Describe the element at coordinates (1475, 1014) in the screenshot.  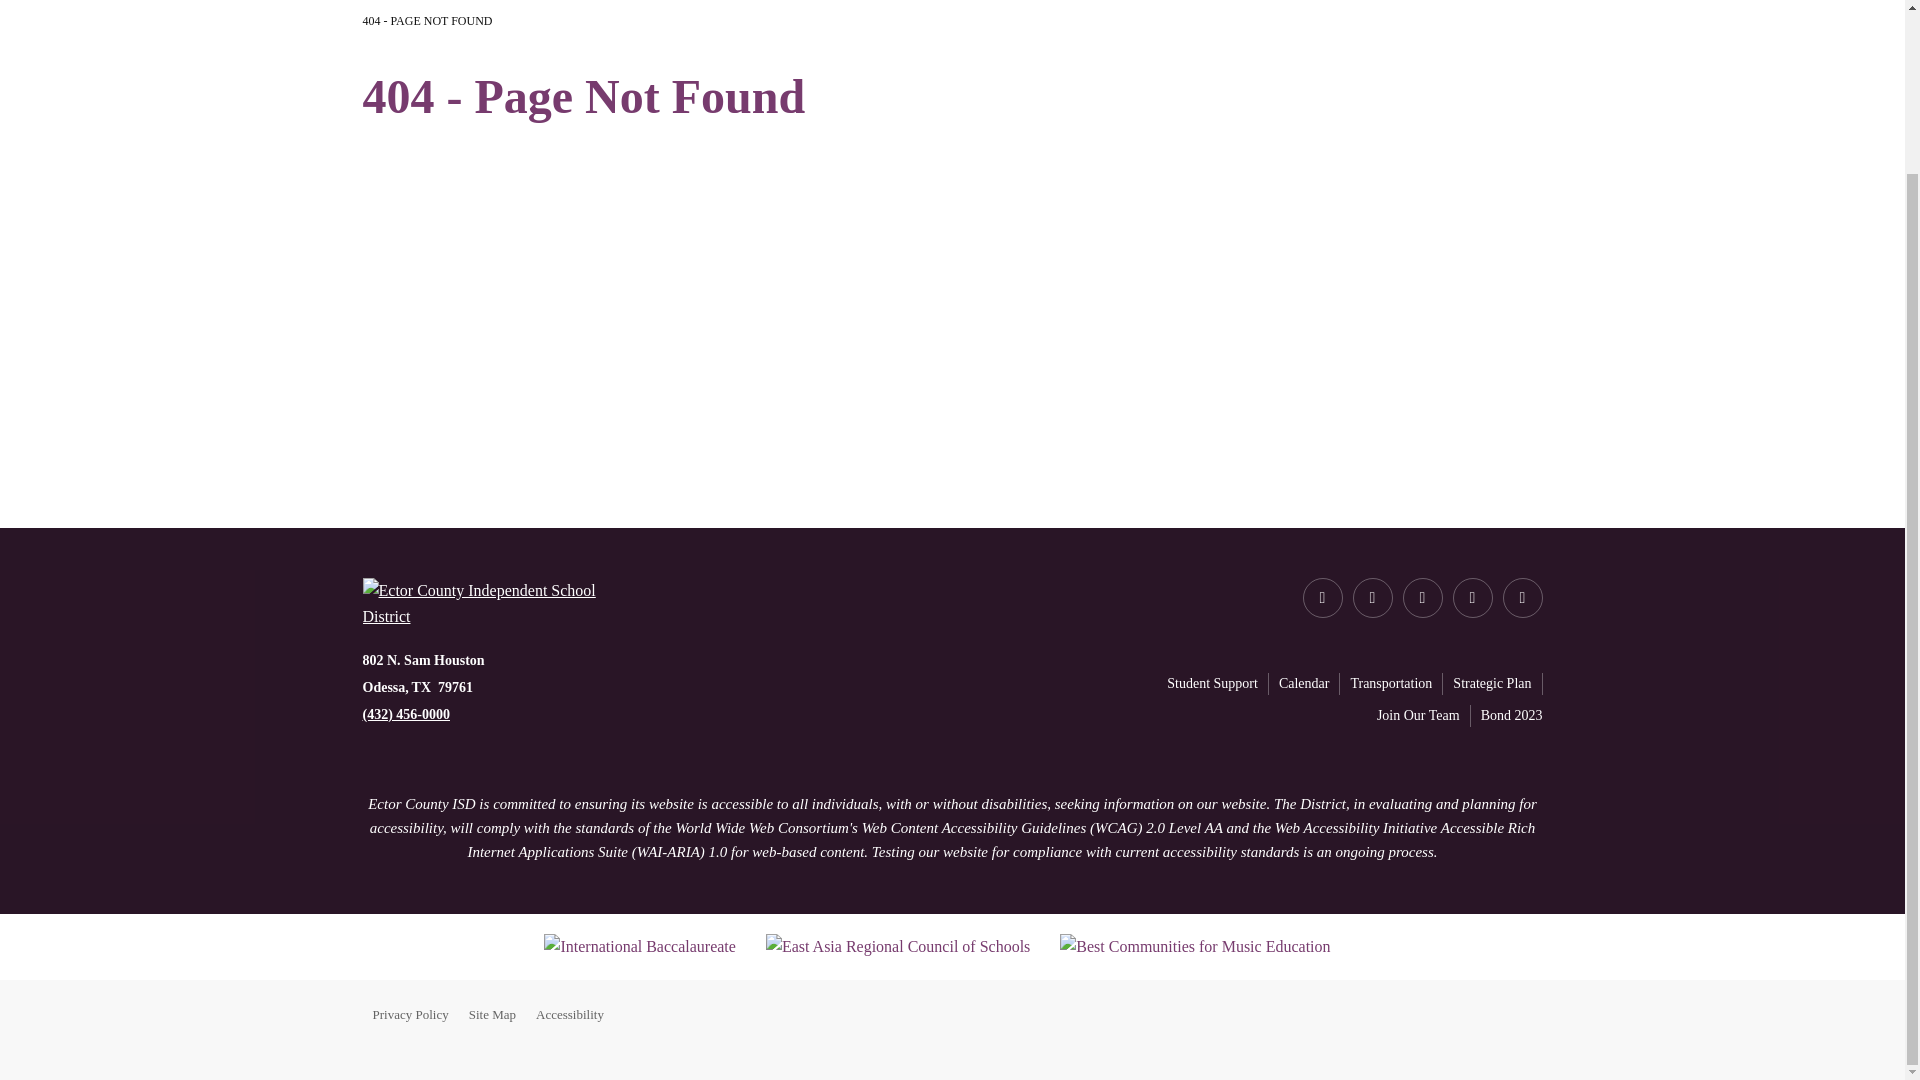
I see `Powered by Finalsite opens in a new window` at that location.